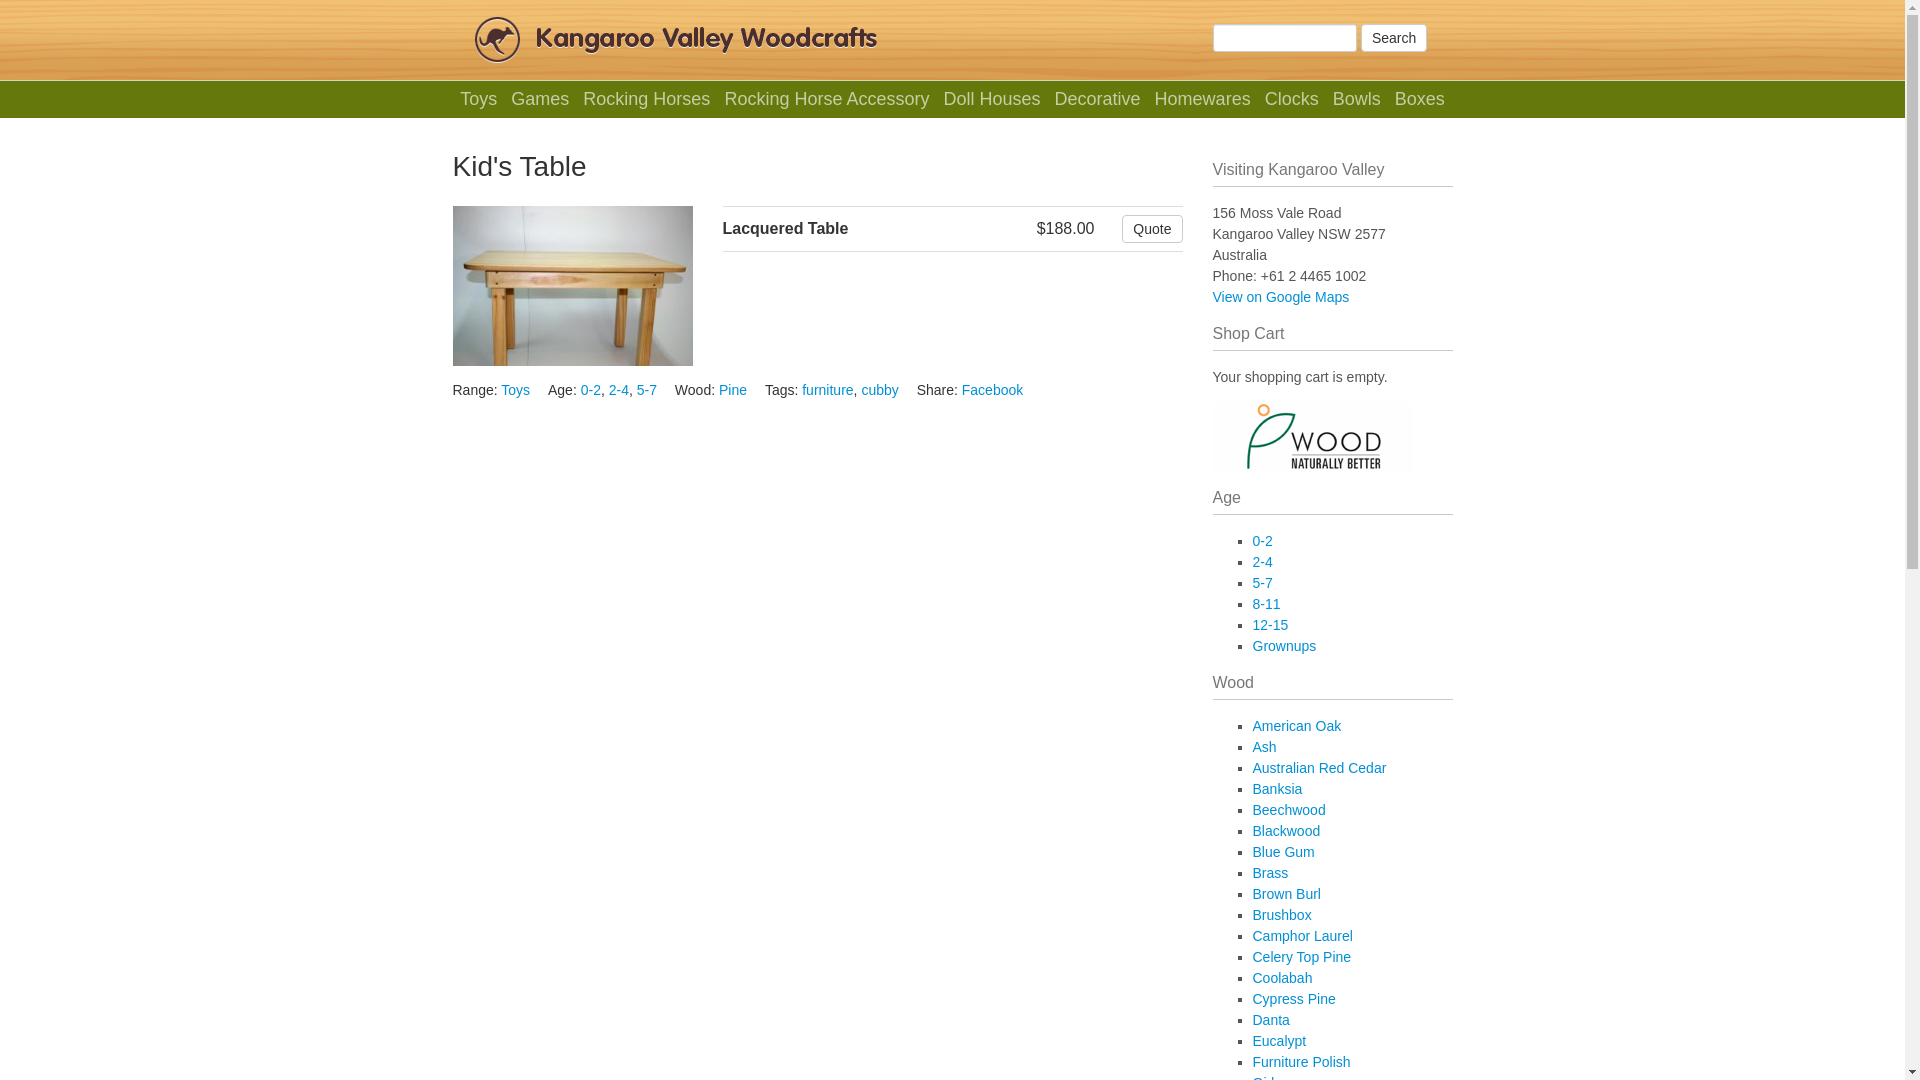  What do you see at coordinates (516, 390) in the screenshot?
I see `Toys` at bounding box center [516, 390].